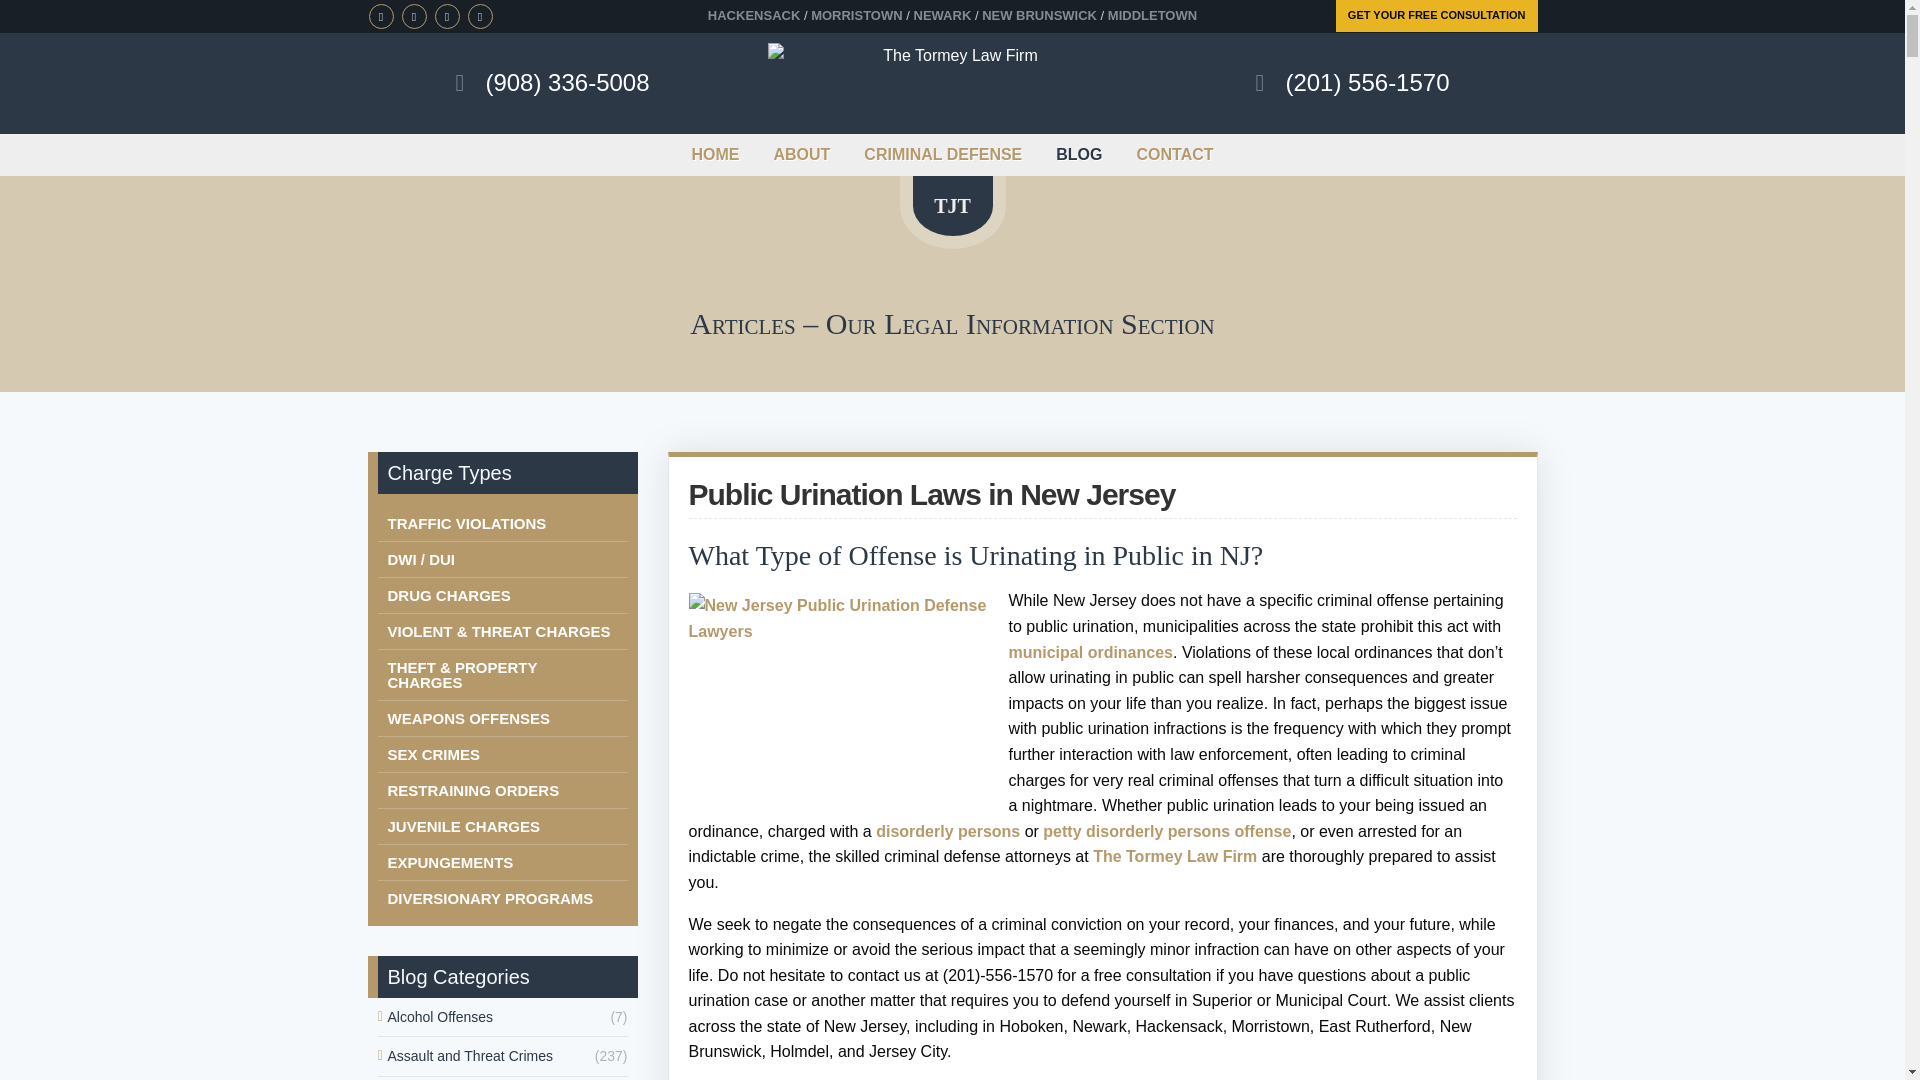  I want to click on HACKENSACK, so click(754, 14).